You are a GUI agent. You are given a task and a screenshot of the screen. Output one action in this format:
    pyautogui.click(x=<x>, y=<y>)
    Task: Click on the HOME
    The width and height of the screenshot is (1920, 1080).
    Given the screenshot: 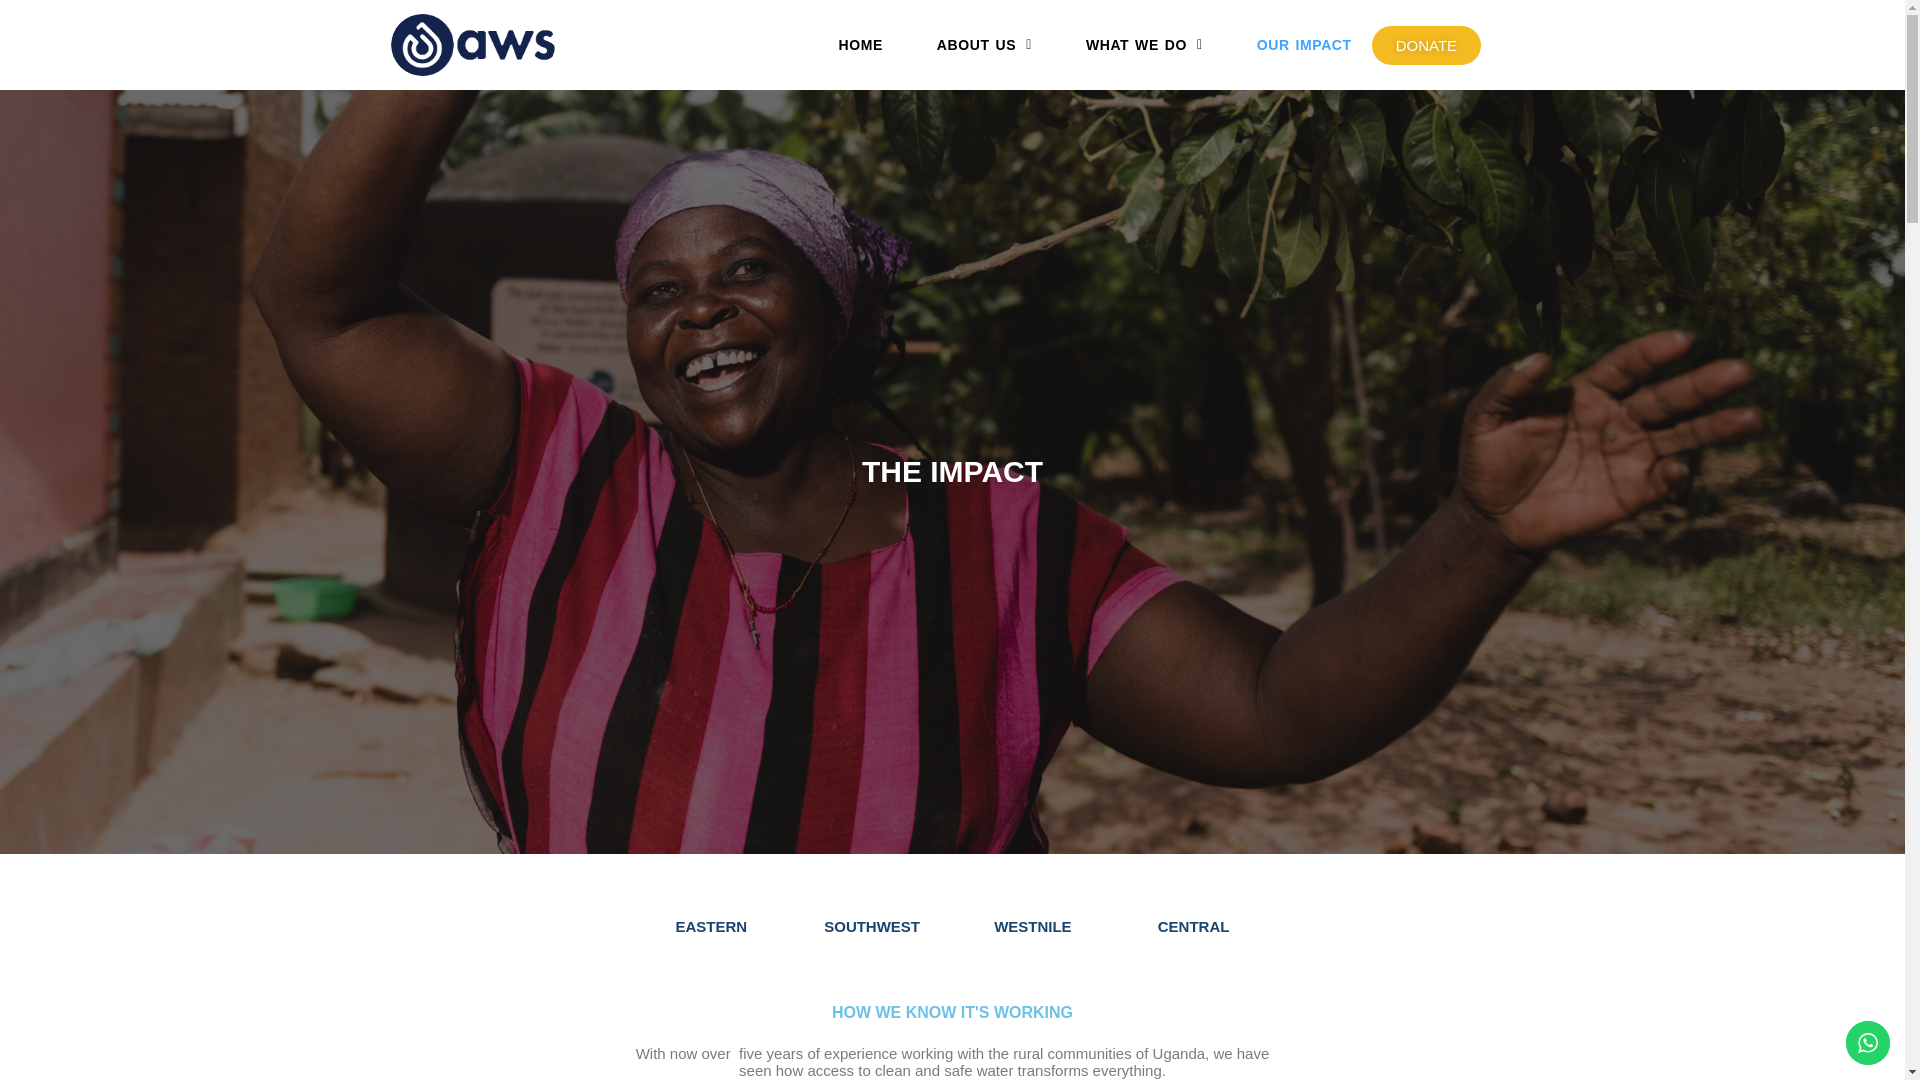 What is the action you would take?
    pyautogui.click(x=860, y=45)
    